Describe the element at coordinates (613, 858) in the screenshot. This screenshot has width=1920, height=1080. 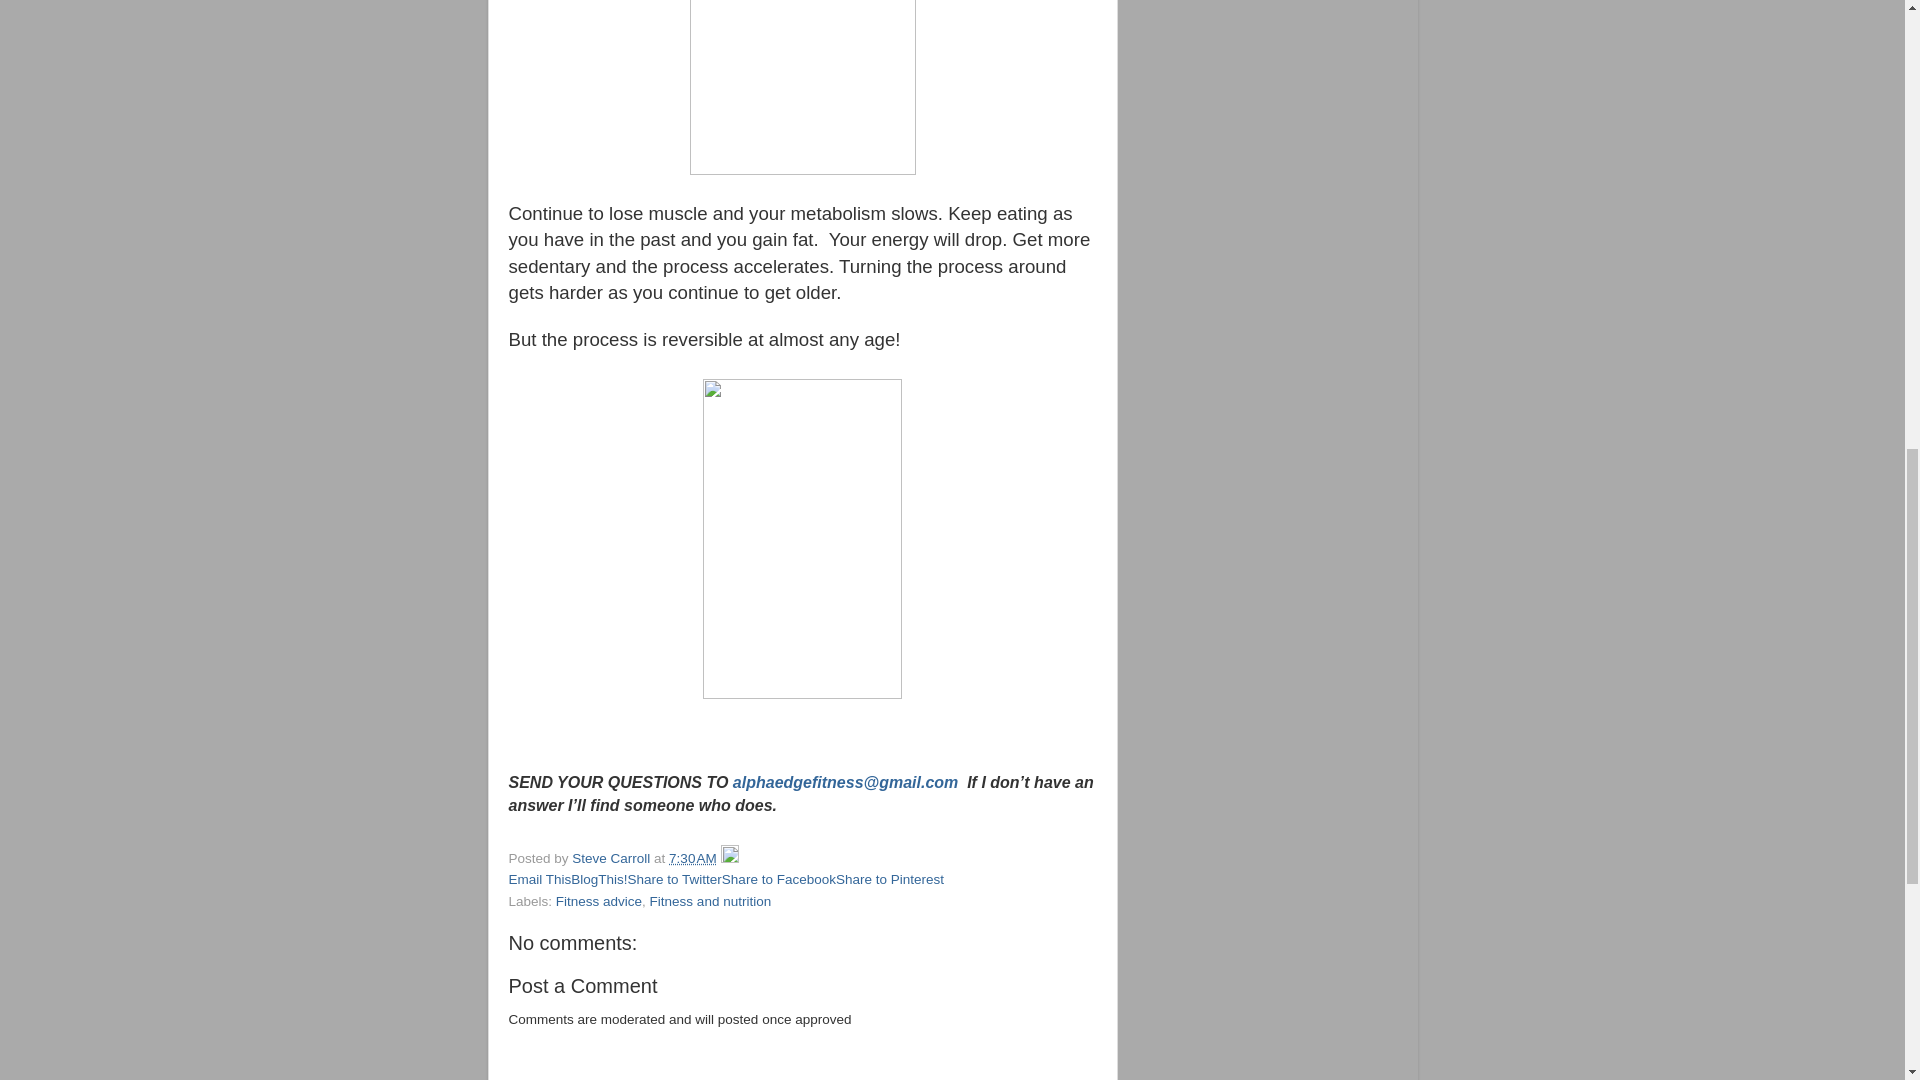
I see `author profile` at that location.